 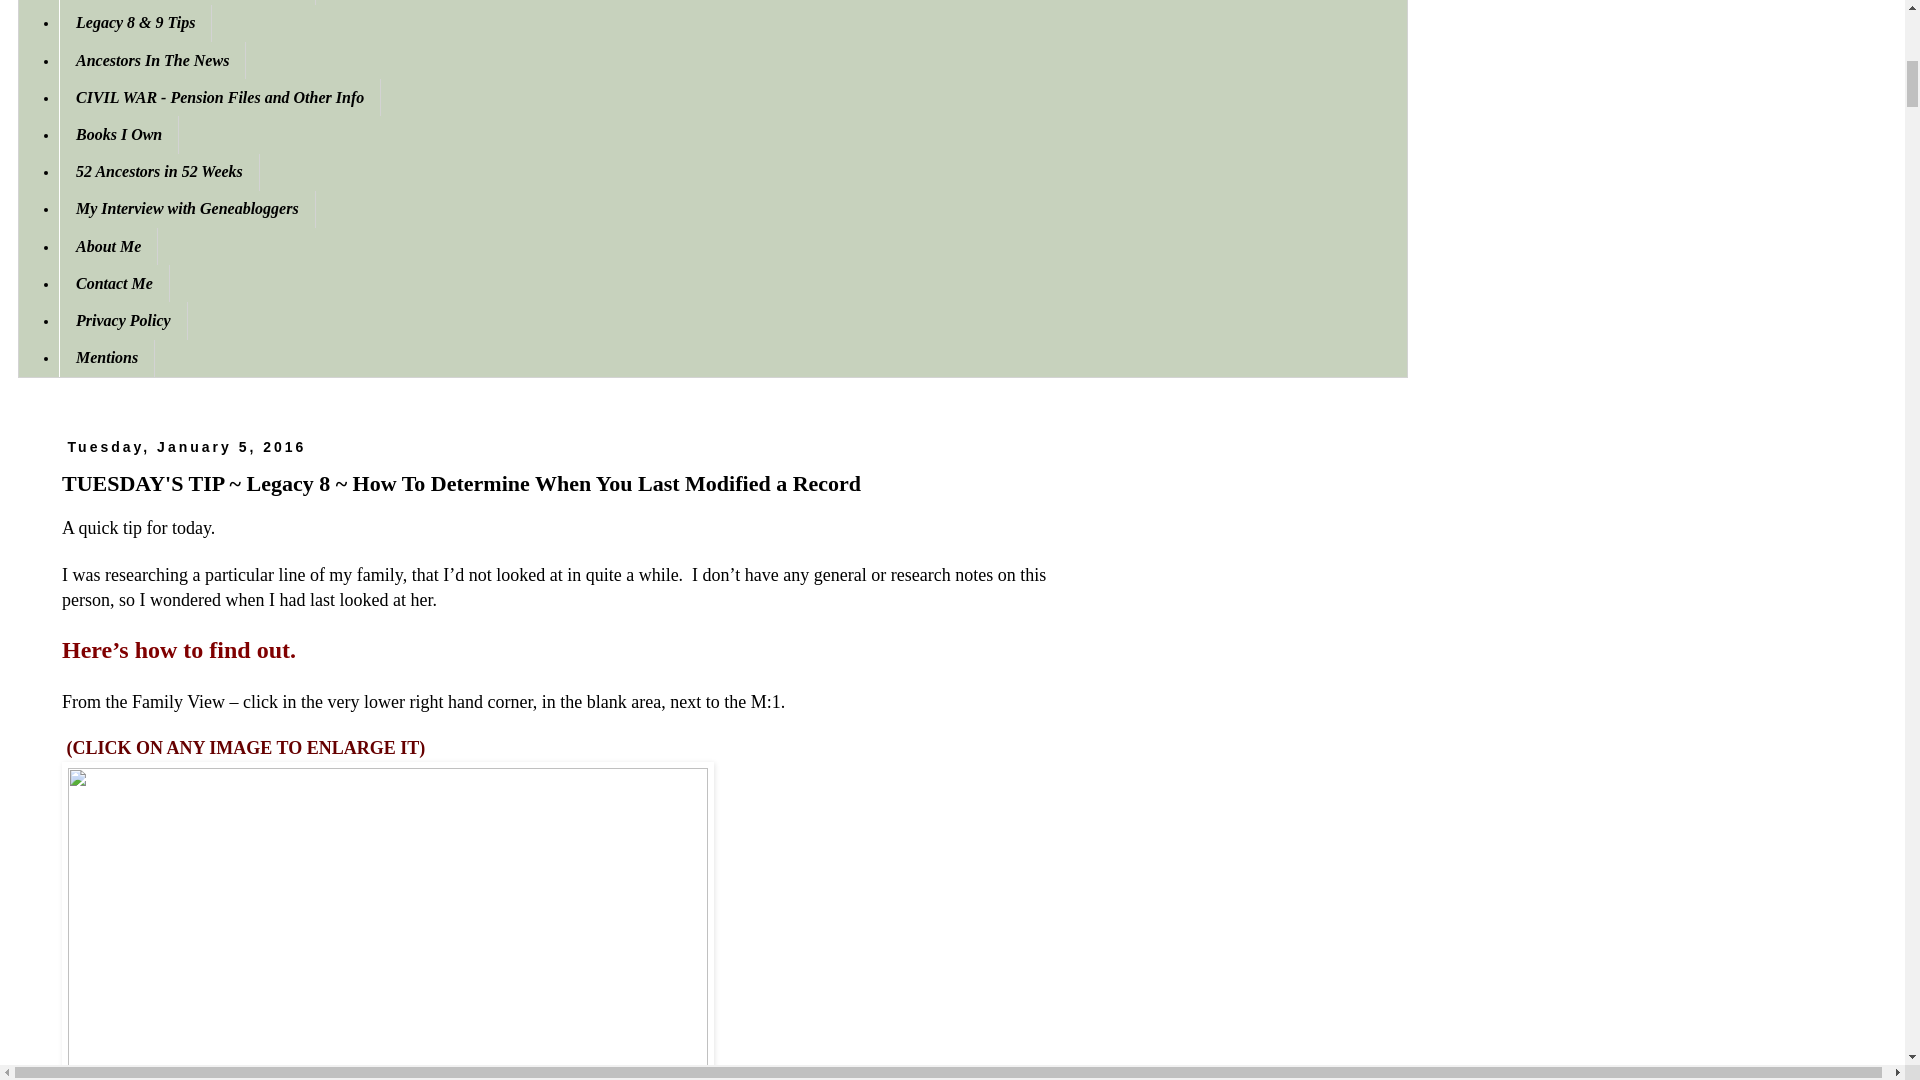 What do you see at coordinates (220, 96) in the screenshot?
I see `CIVIL WAR - Pension Files and Other Info` at bounding box center [220, 96].